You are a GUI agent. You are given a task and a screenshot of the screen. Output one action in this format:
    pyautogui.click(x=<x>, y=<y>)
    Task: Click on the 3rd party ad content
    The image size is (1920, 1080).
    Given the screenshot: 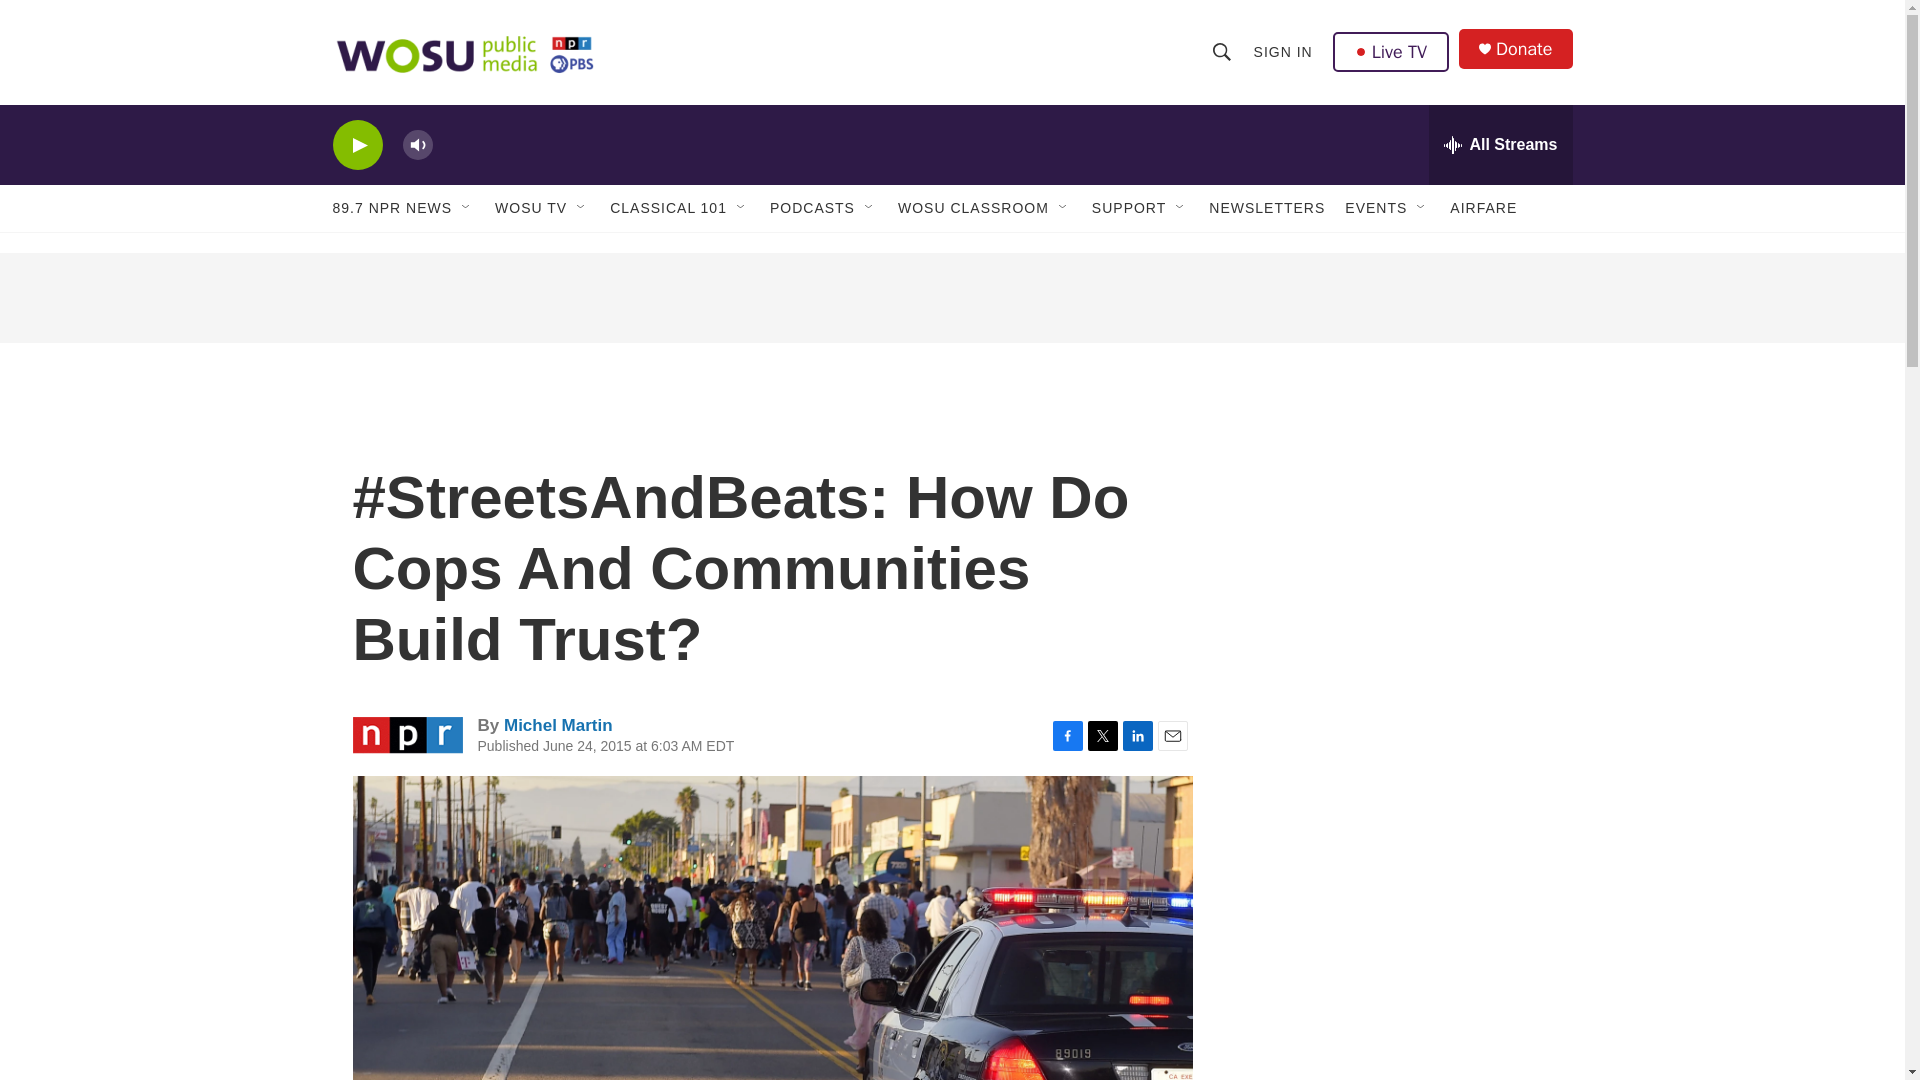 What is the action you would take?
    pyautogui.click(x=1401, y=1031)
    